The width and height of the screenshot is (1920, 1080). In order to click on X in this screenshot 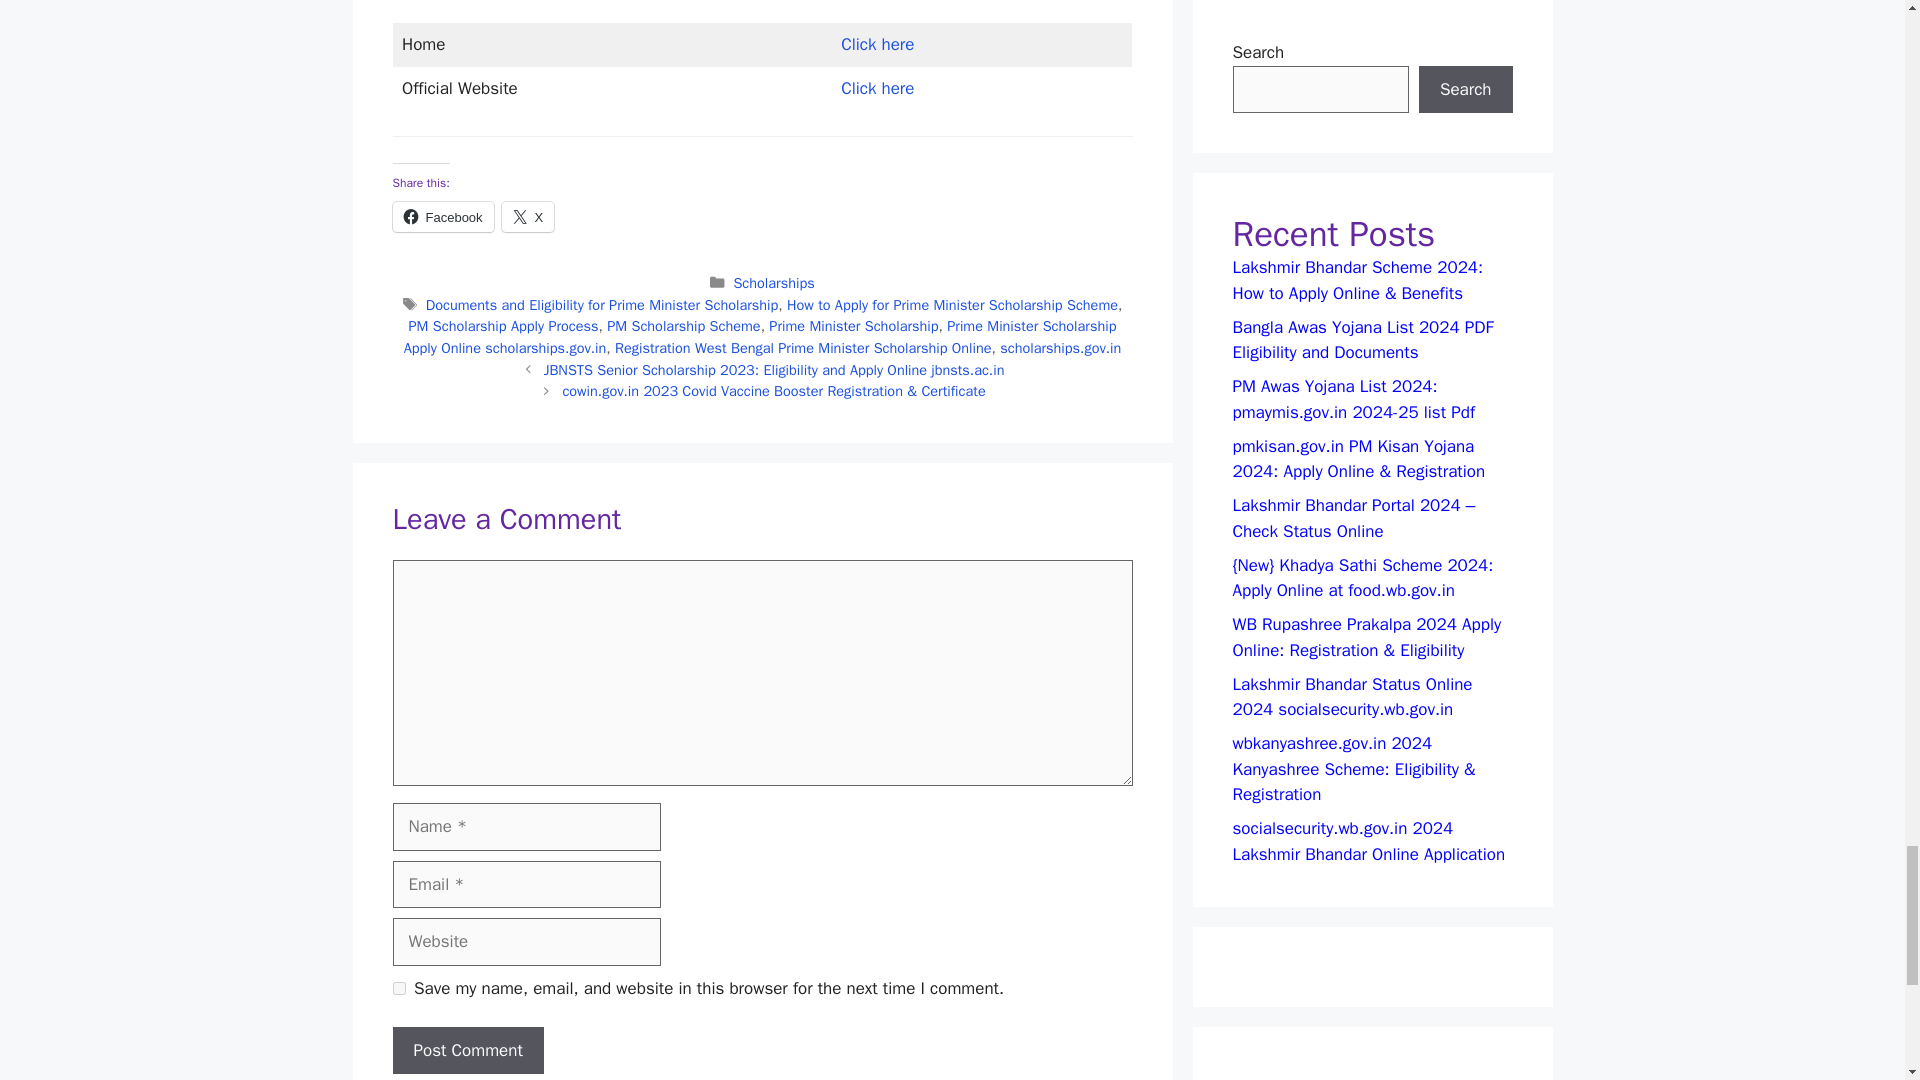, I will do `click(528, 216)`.